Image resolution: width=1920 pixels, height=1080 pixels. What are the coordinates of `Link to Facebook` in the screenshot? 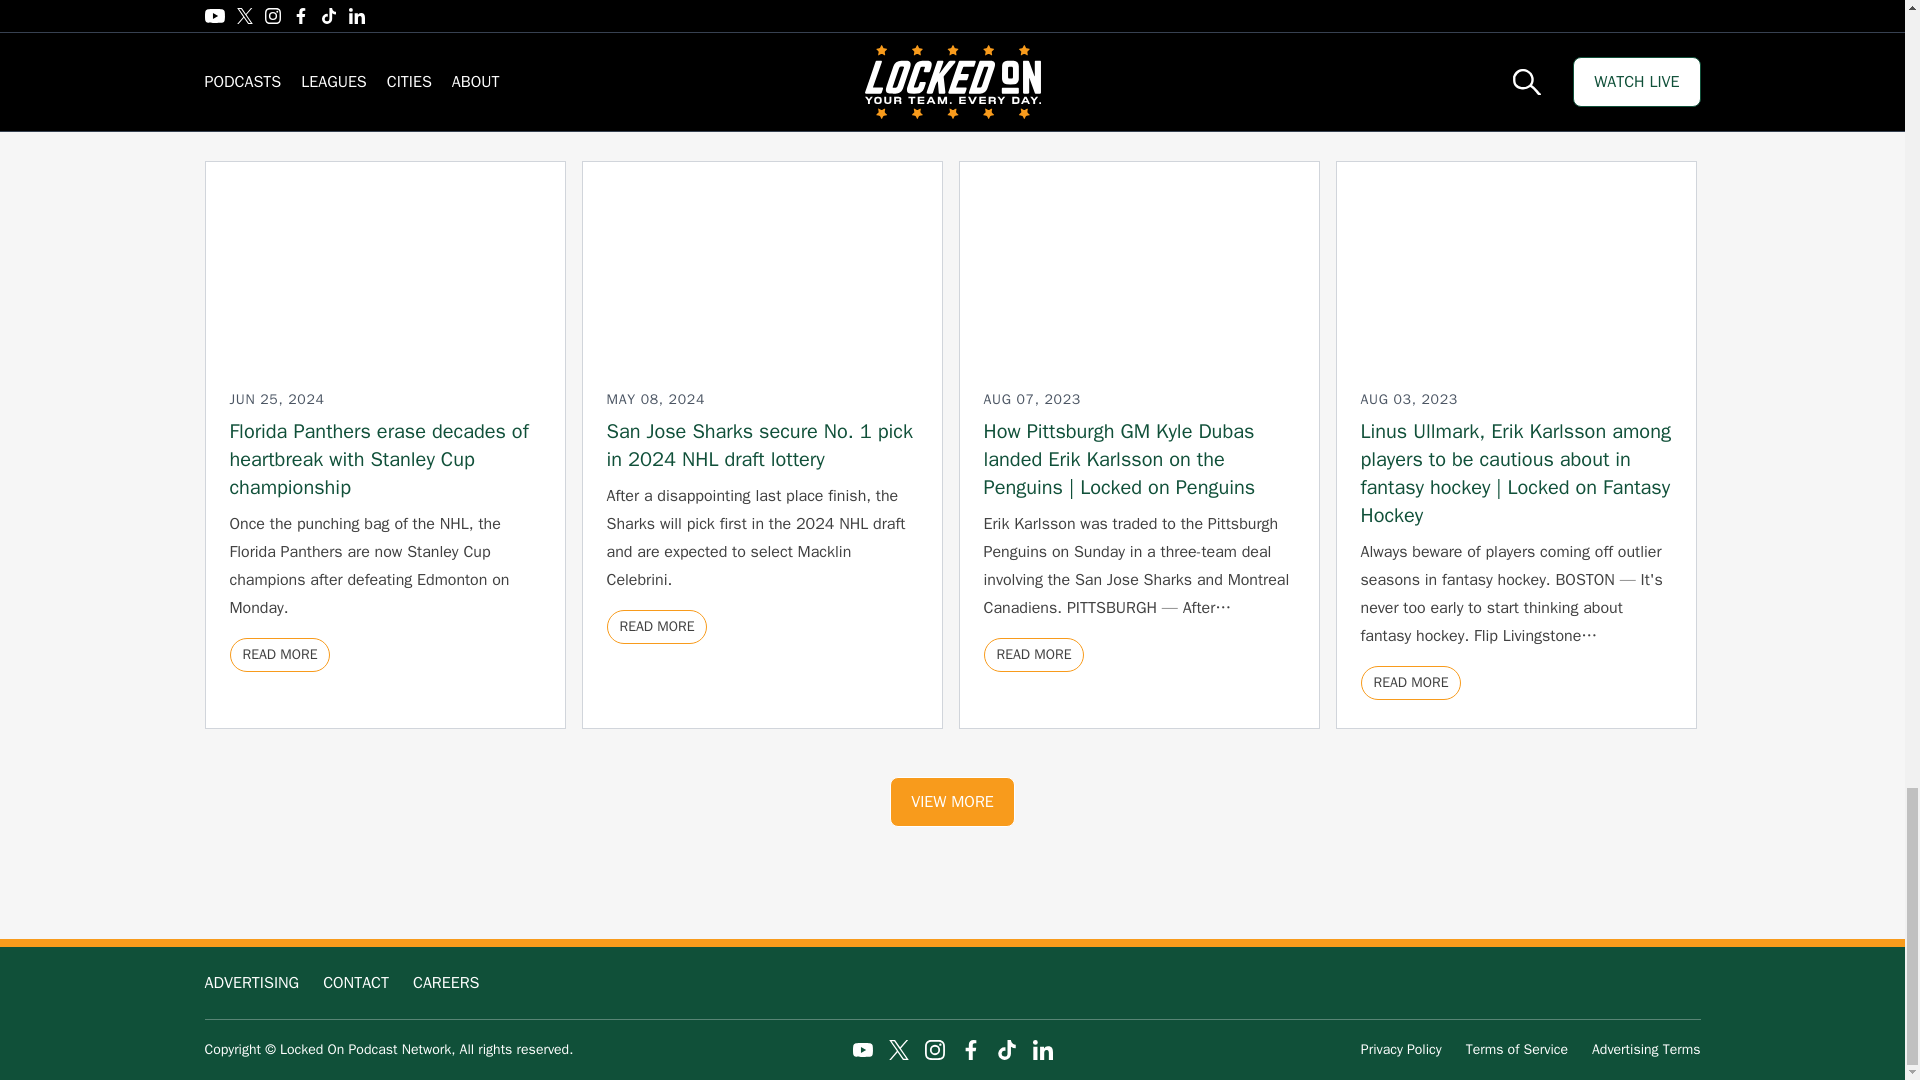 It's located at (970, 1050).